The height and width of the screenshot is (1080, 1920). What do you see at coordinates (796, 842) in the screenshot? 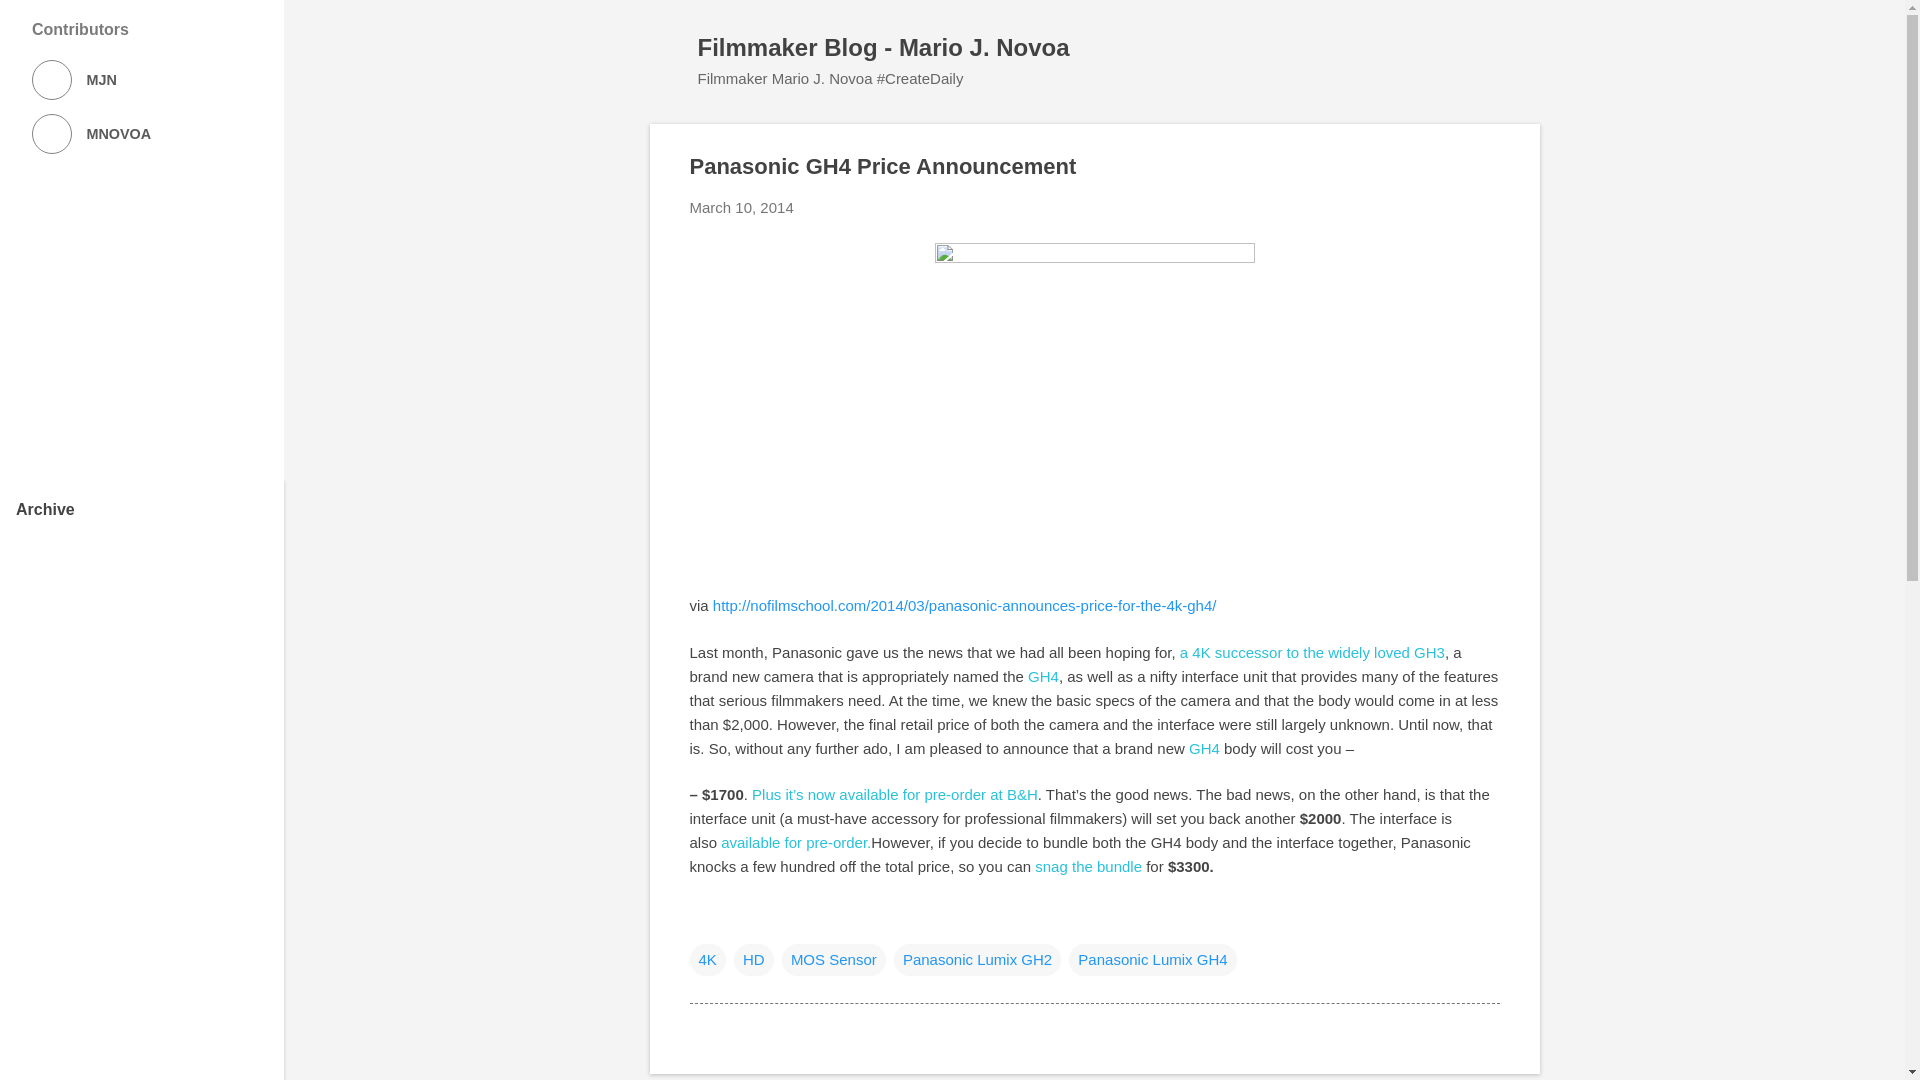
I see `available for pre-order.` at bounding box center [796, 842].